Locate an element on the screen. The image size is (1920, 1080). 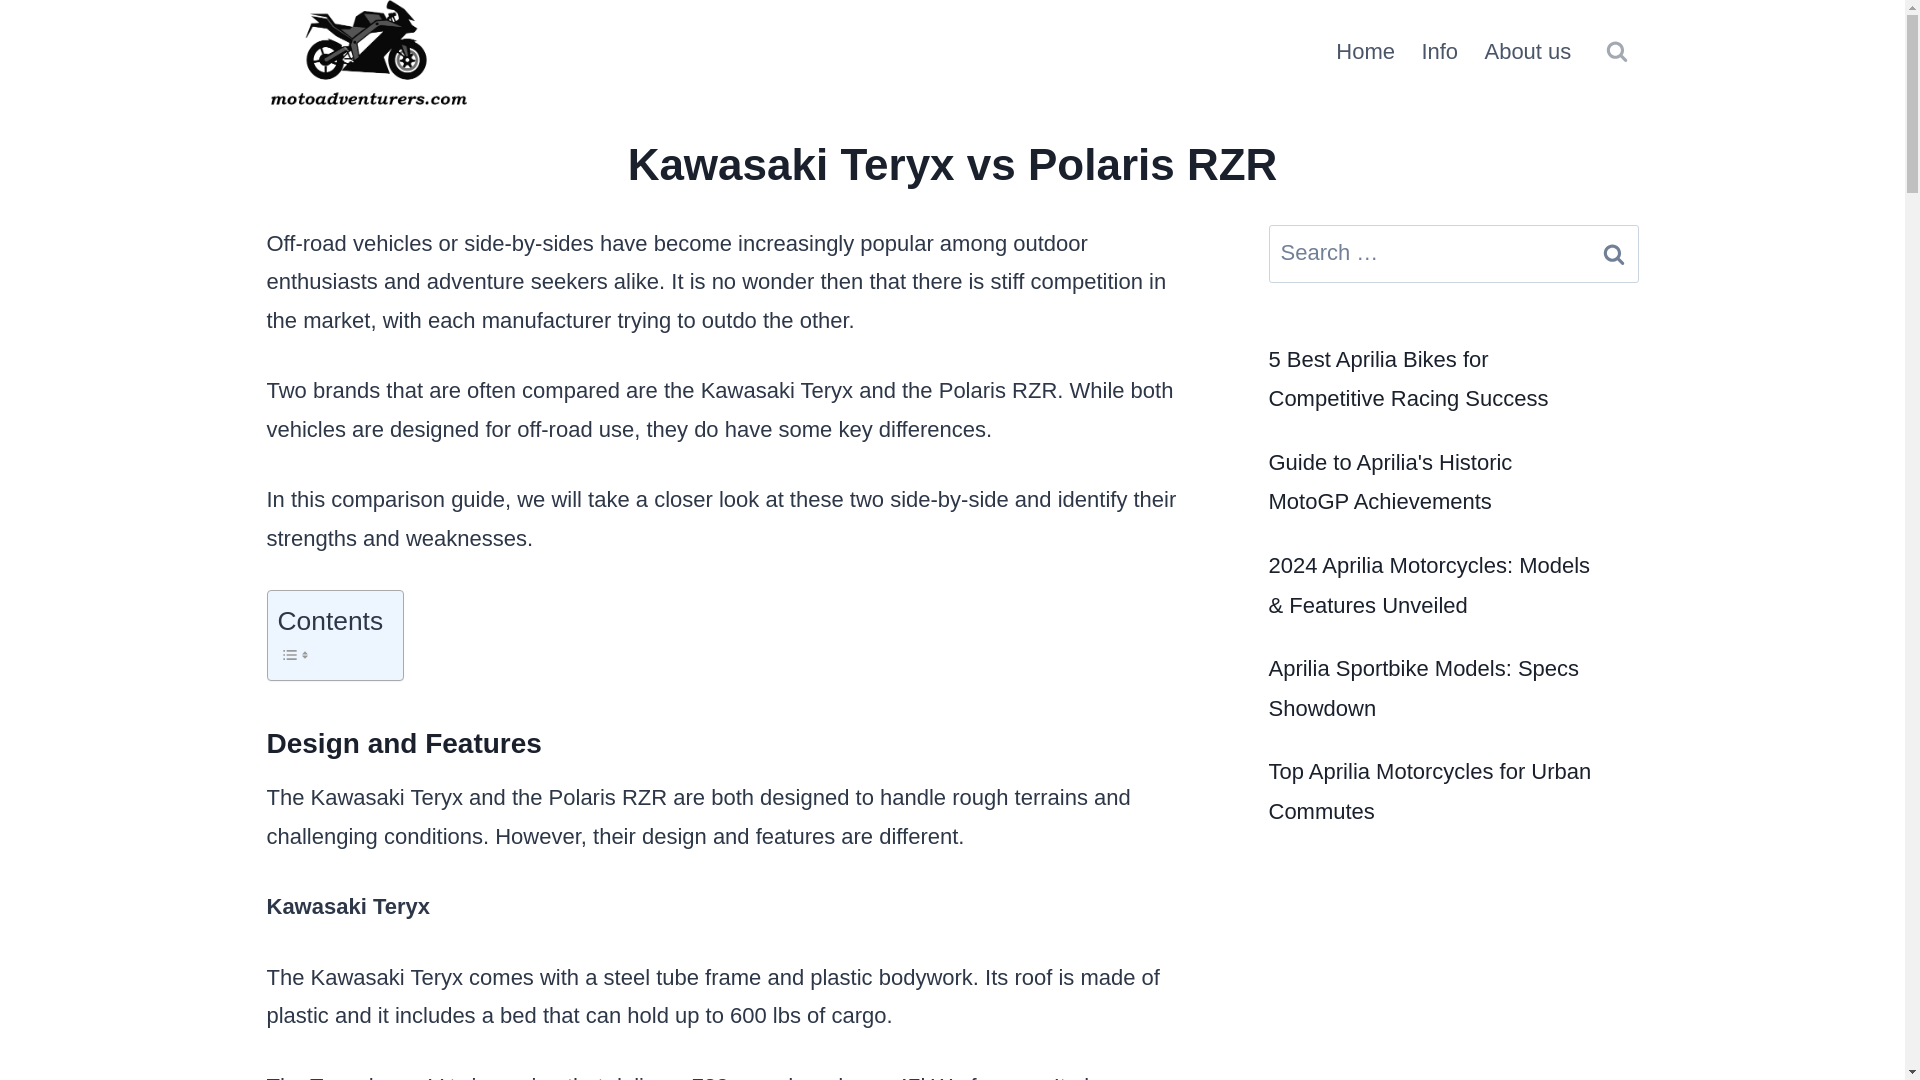
Home is located at coordinates (1364, 52).